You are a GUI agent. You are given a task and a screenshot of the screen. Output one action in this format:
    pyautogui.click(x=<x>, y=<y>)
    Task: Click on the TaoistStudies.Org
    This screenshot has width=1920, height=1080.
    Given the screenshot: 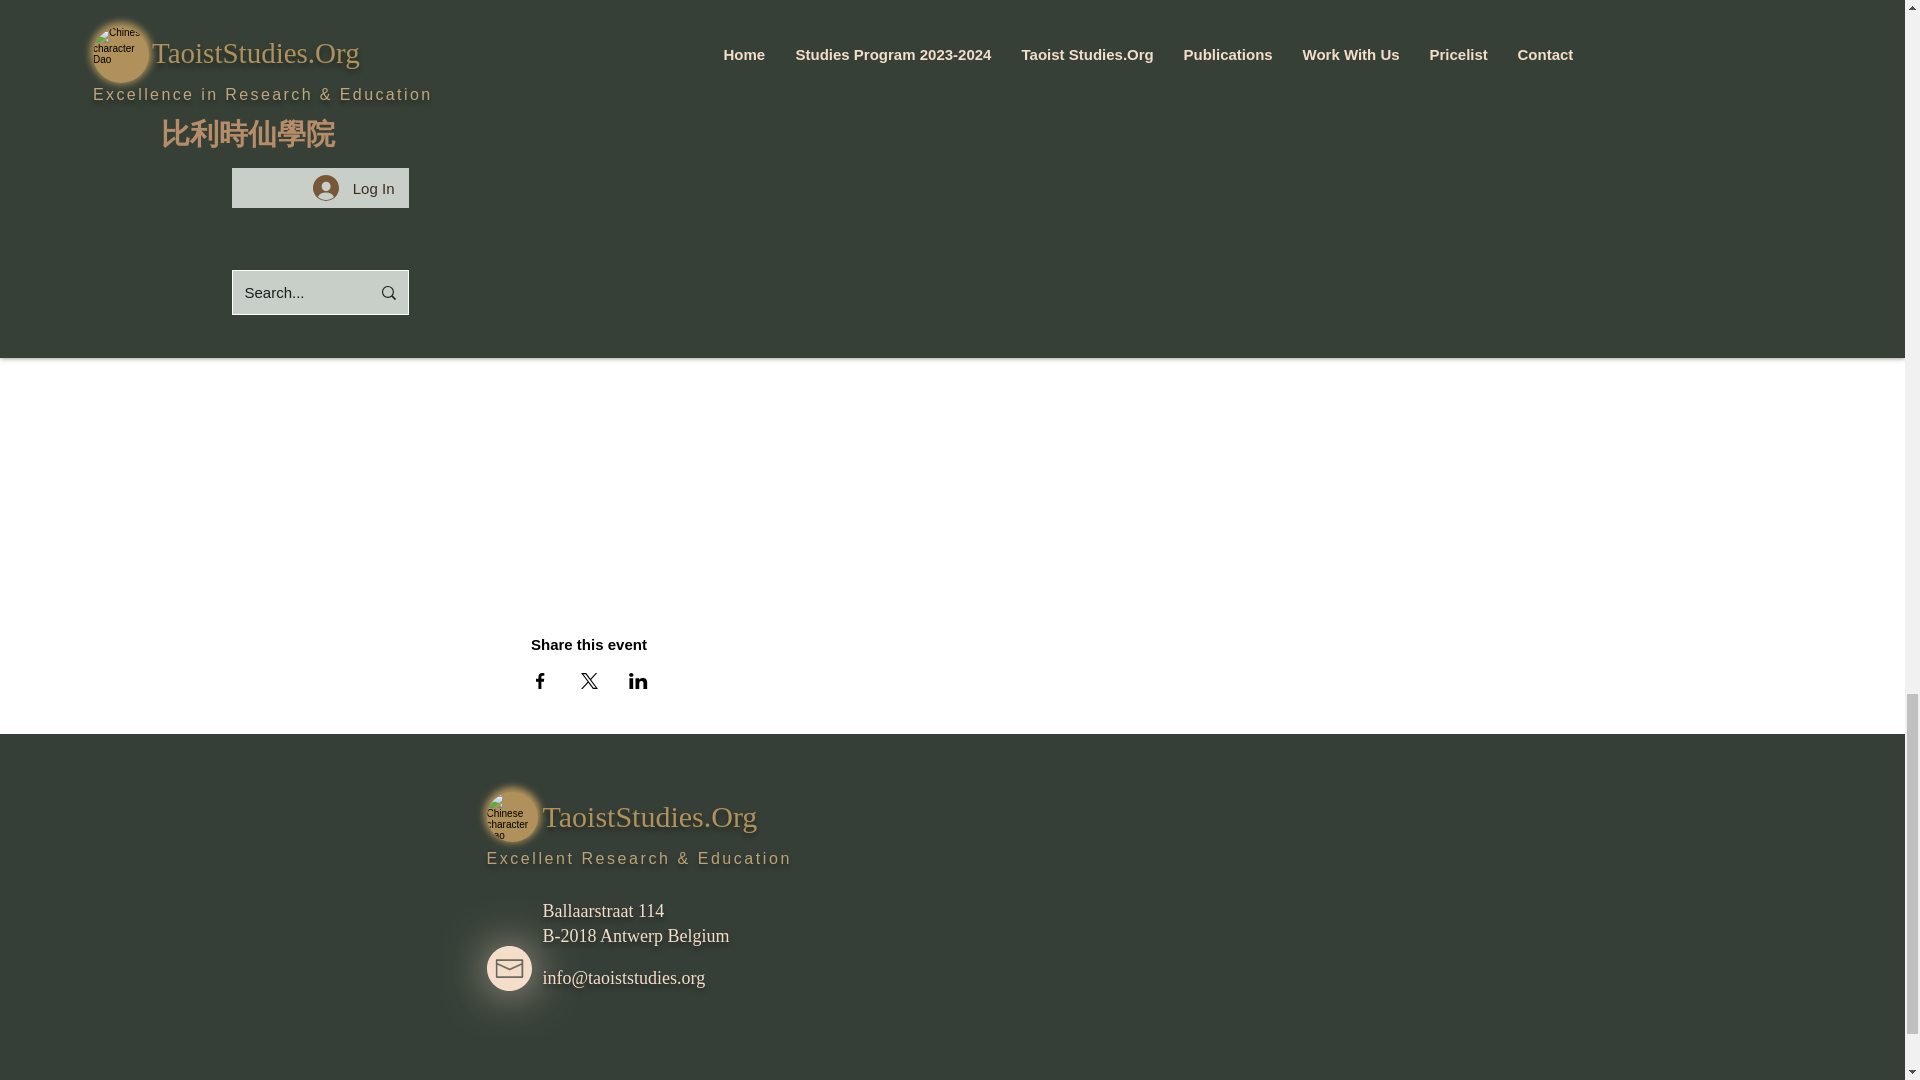 What is the action you would take?
    pyautogui.click(x=648, y=816)
    